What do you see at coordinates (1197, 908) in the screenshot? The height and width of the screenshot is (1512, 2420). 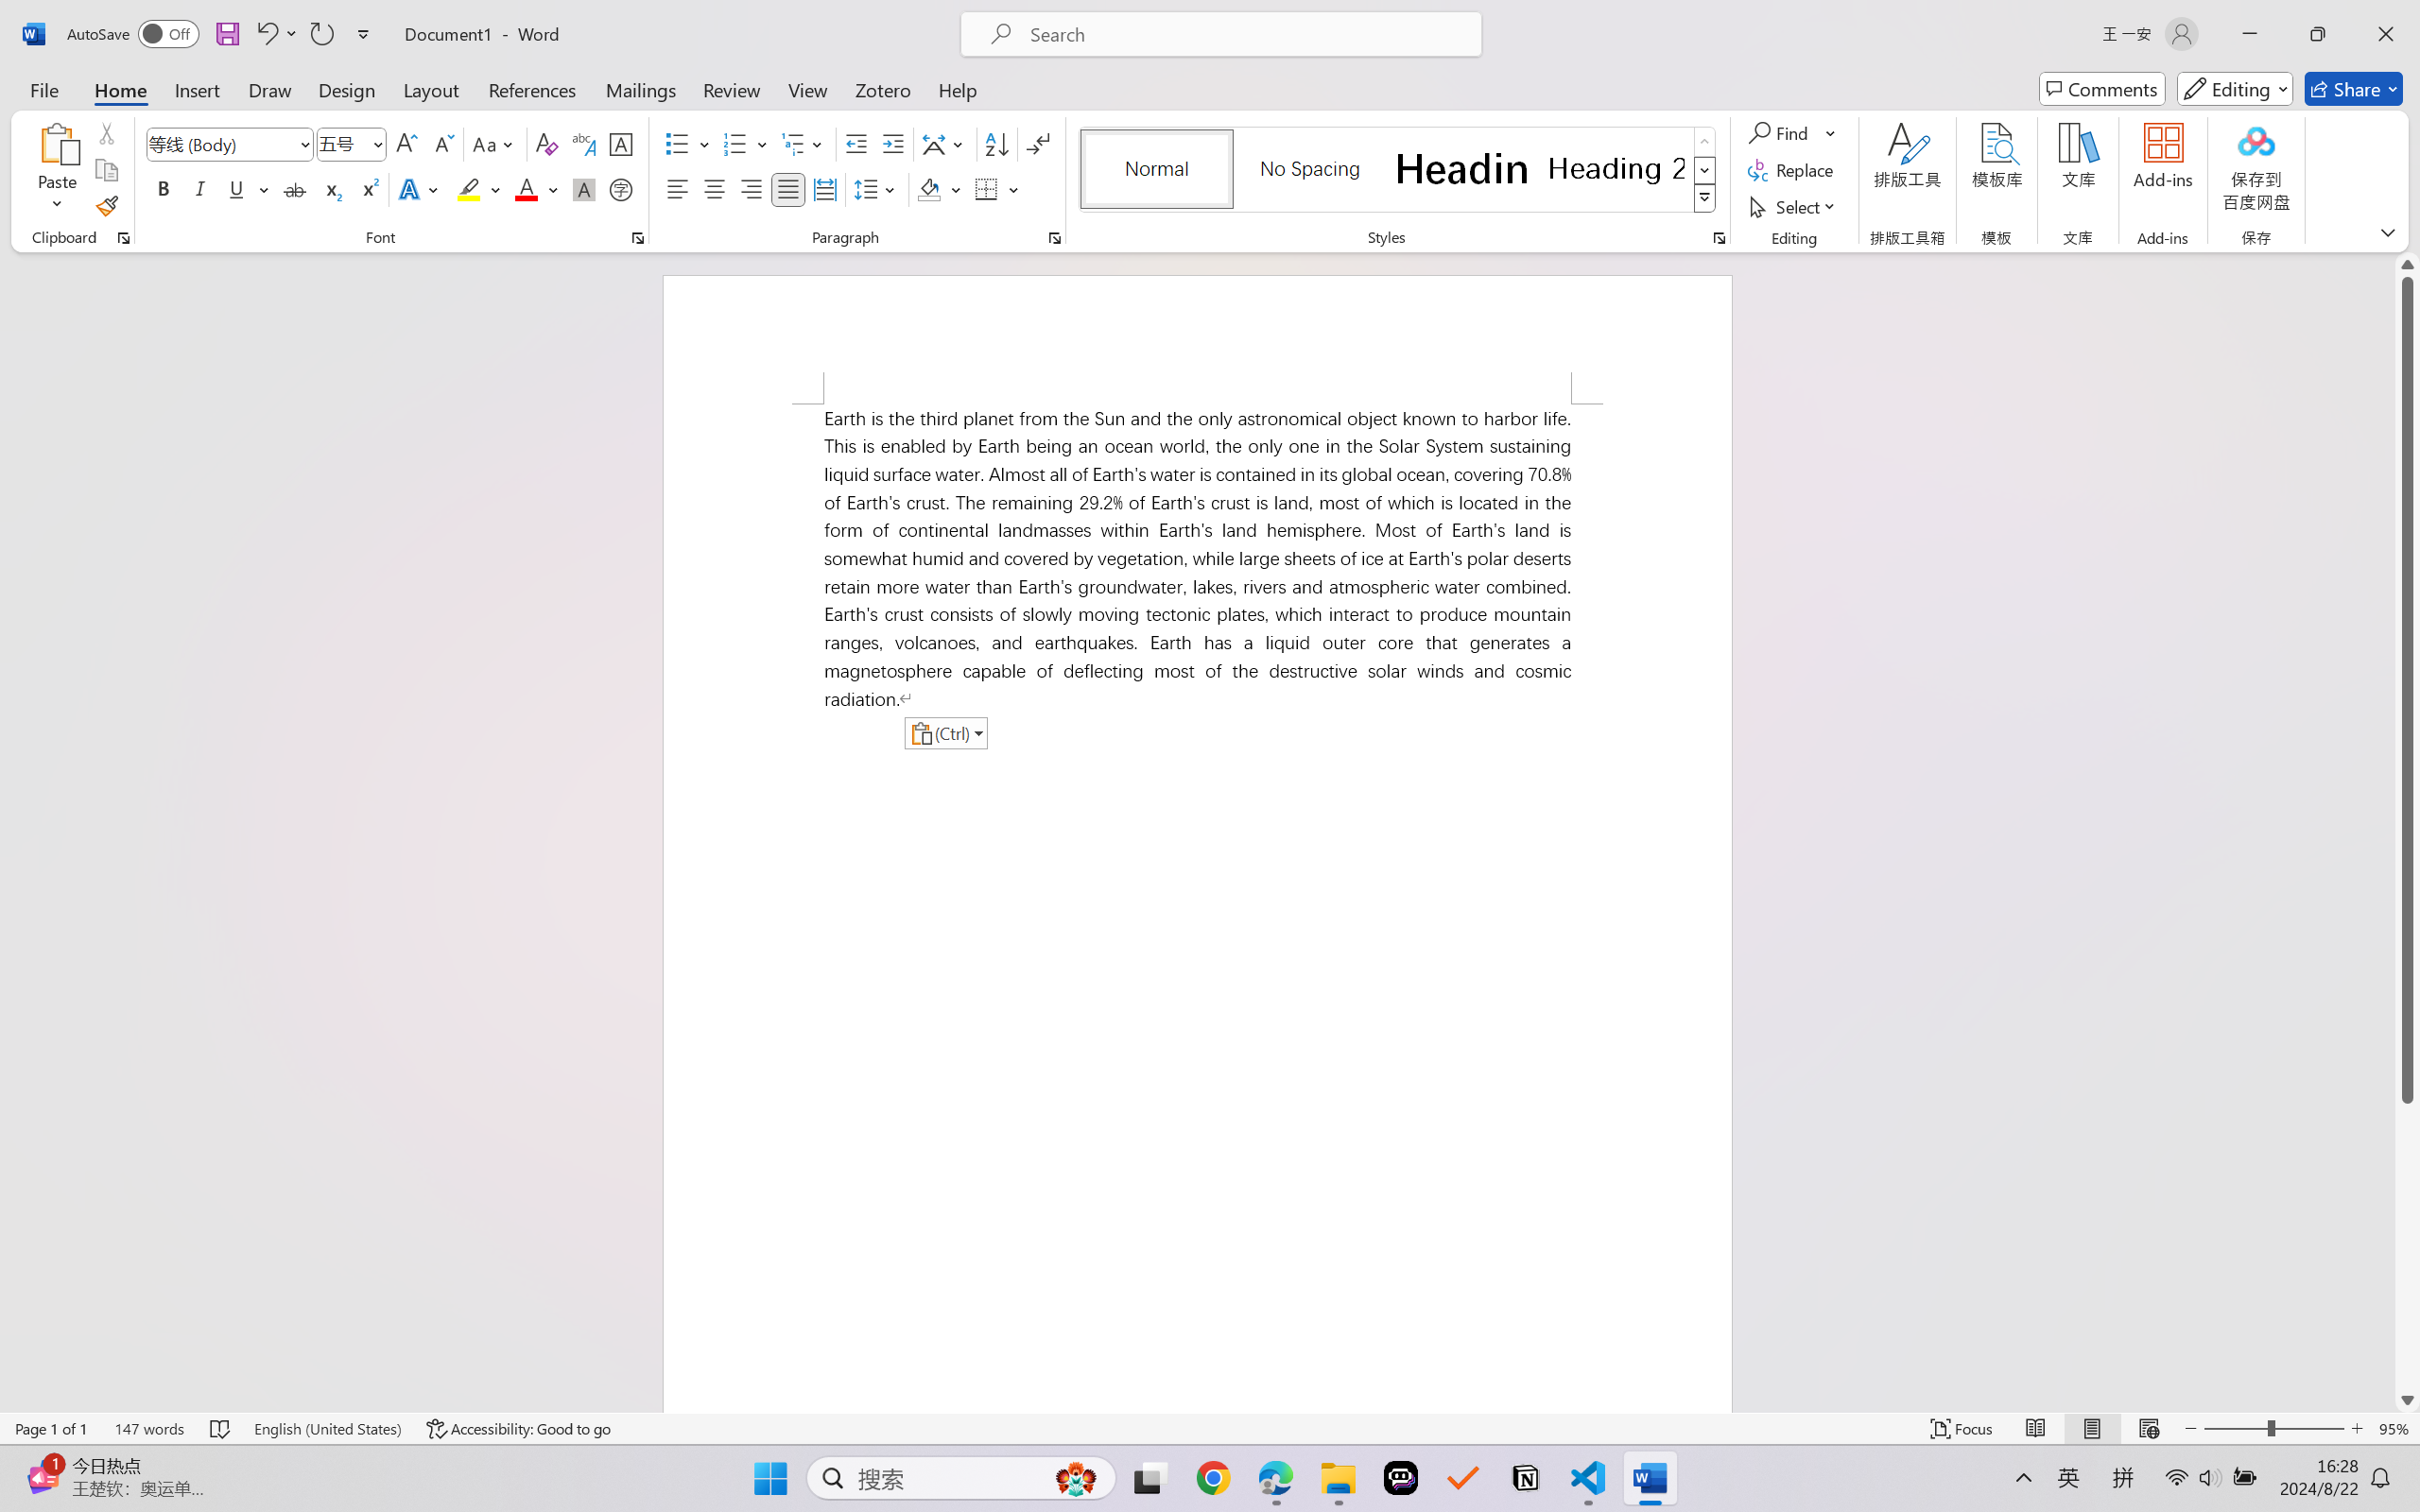 I see `Page 1 content` at bounding box center [1197, 908].